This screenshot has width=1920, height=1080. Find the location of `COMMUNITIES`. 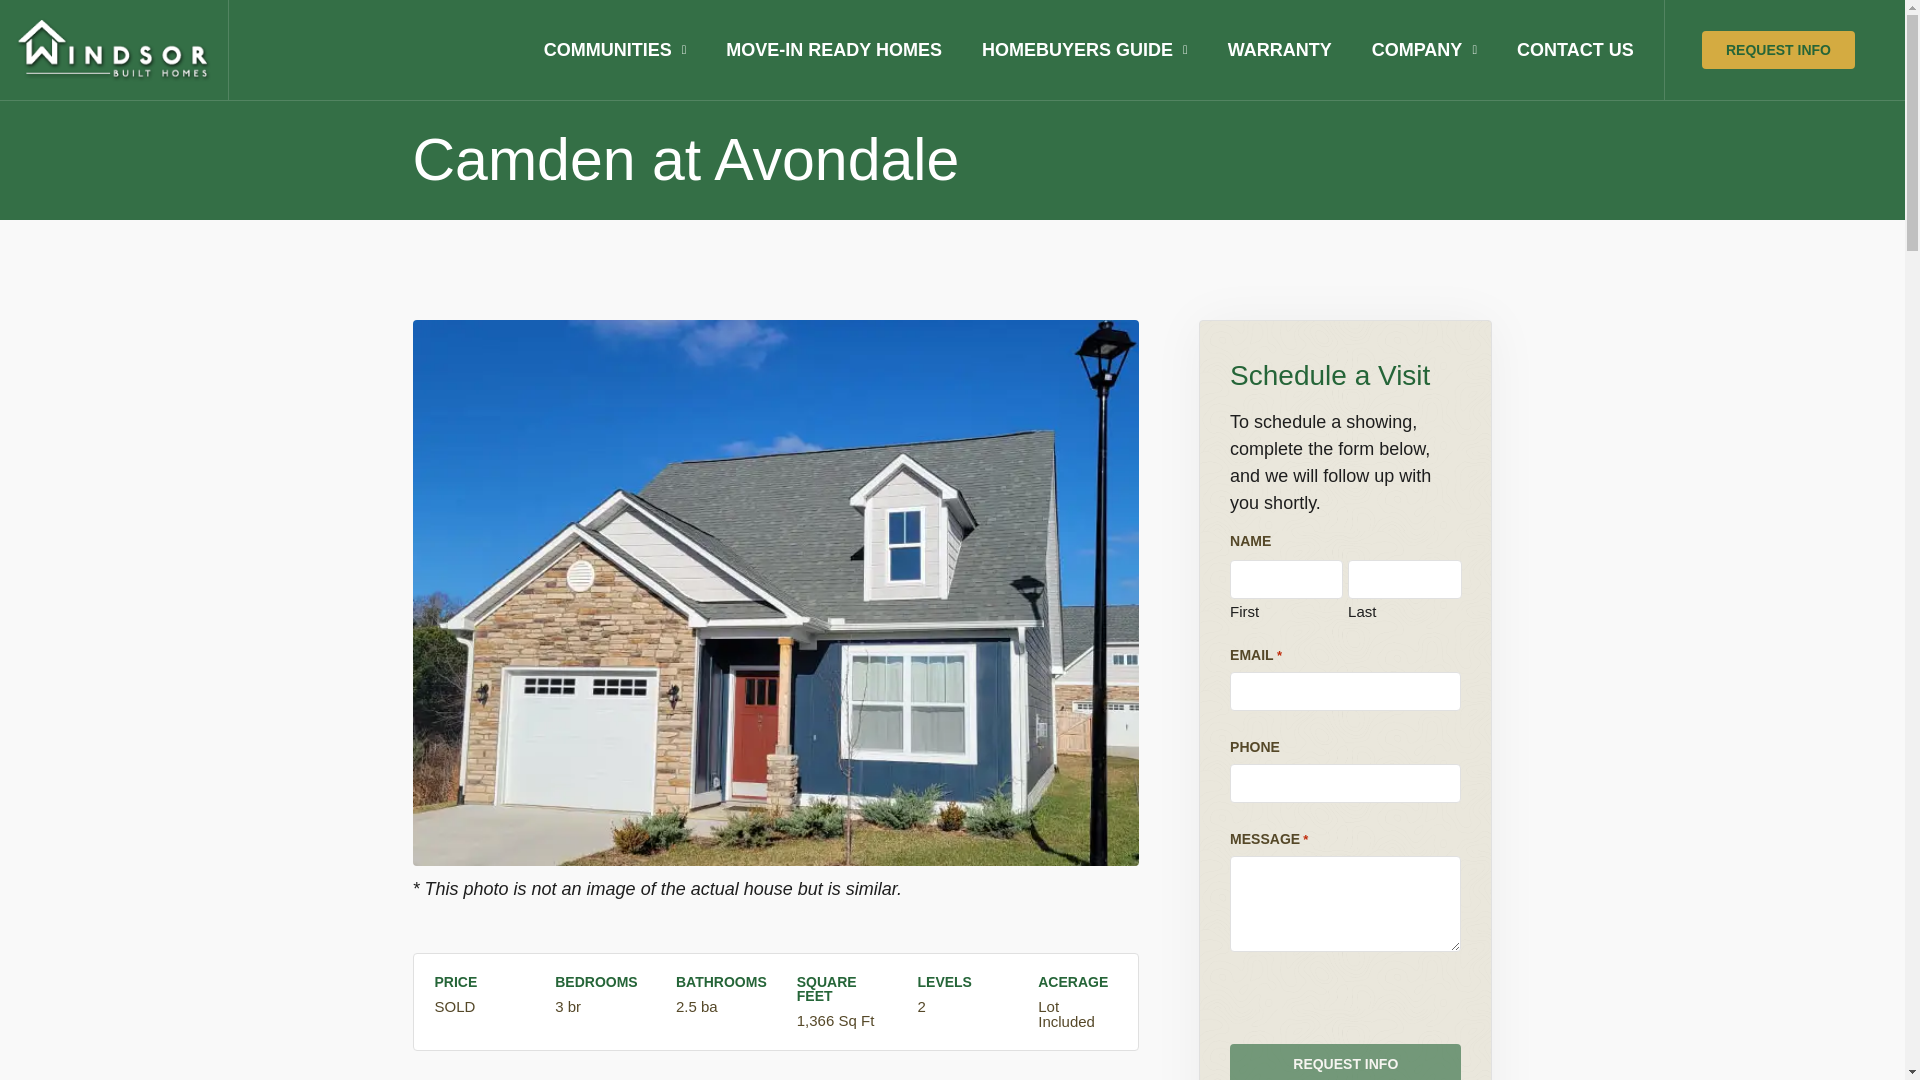

COMMUNITIES is located at coordinates (615, 50).